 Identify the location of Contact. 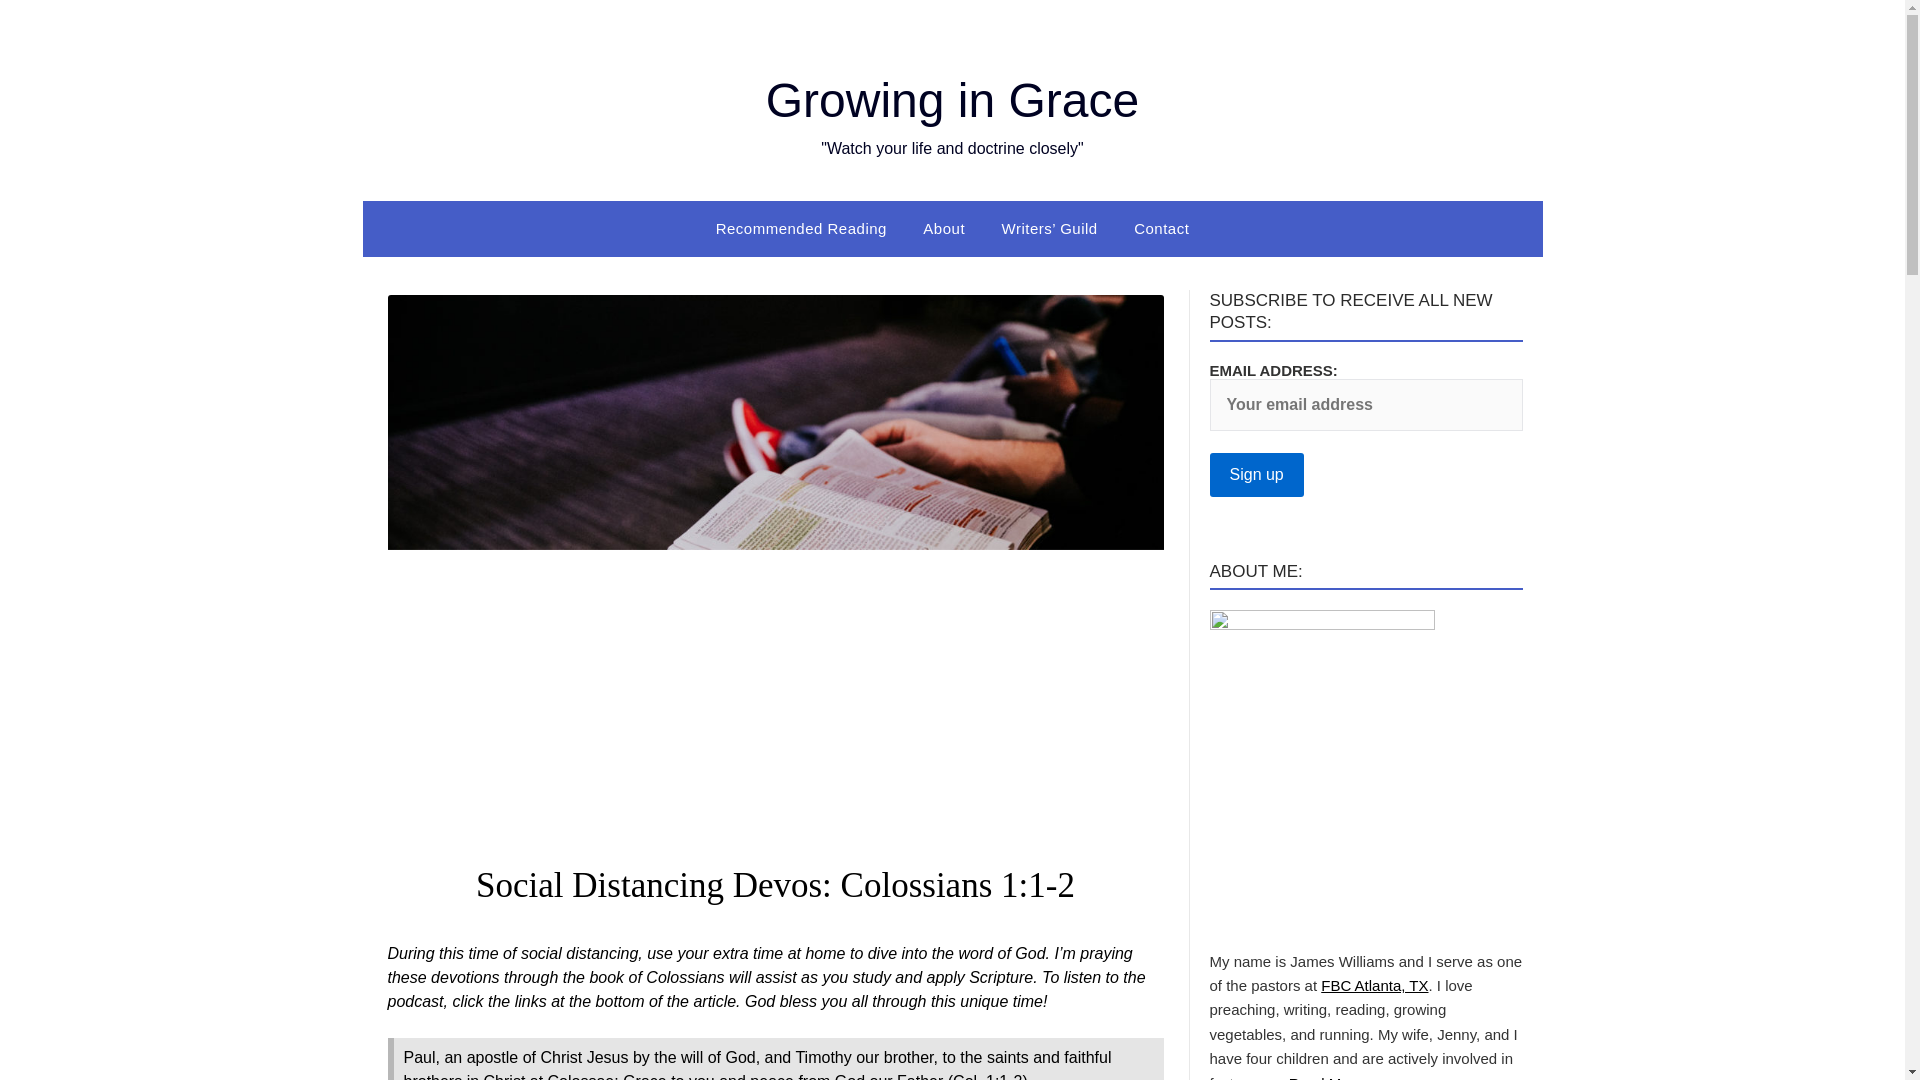
(1161, 228).